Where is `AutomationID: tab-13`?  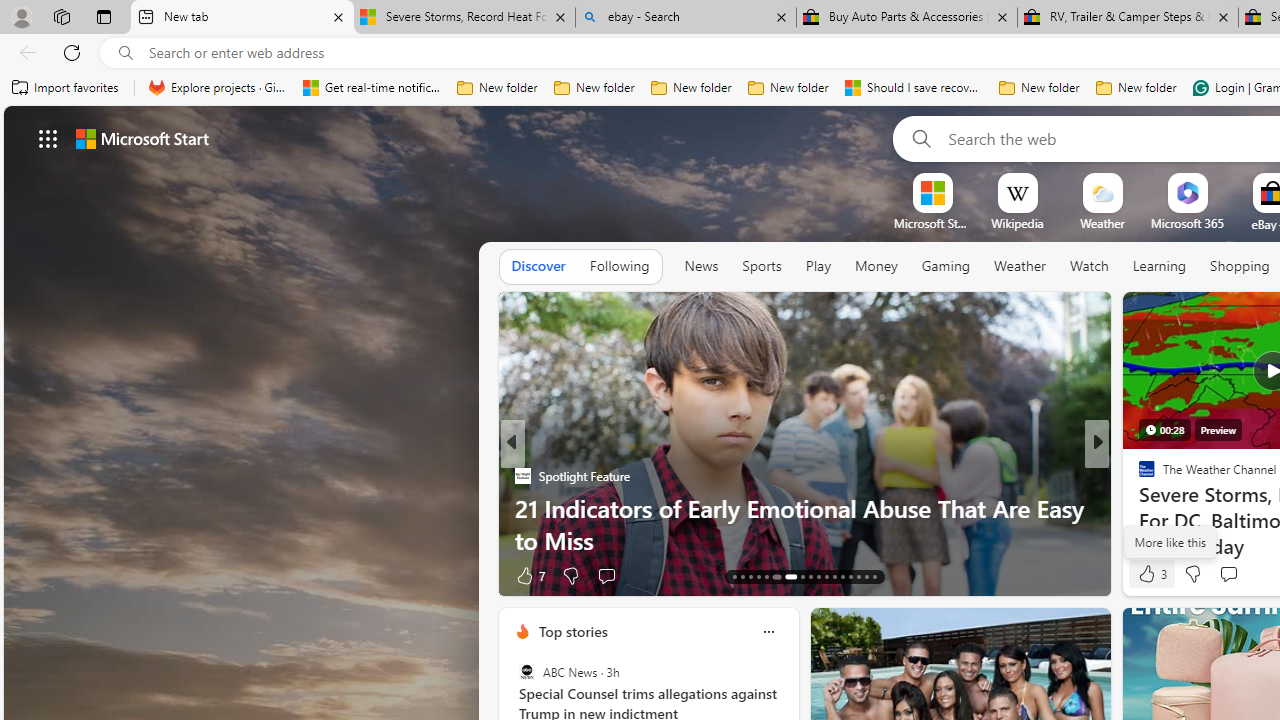
AutomationID: tab-13 is located at coordinates (734, 576).